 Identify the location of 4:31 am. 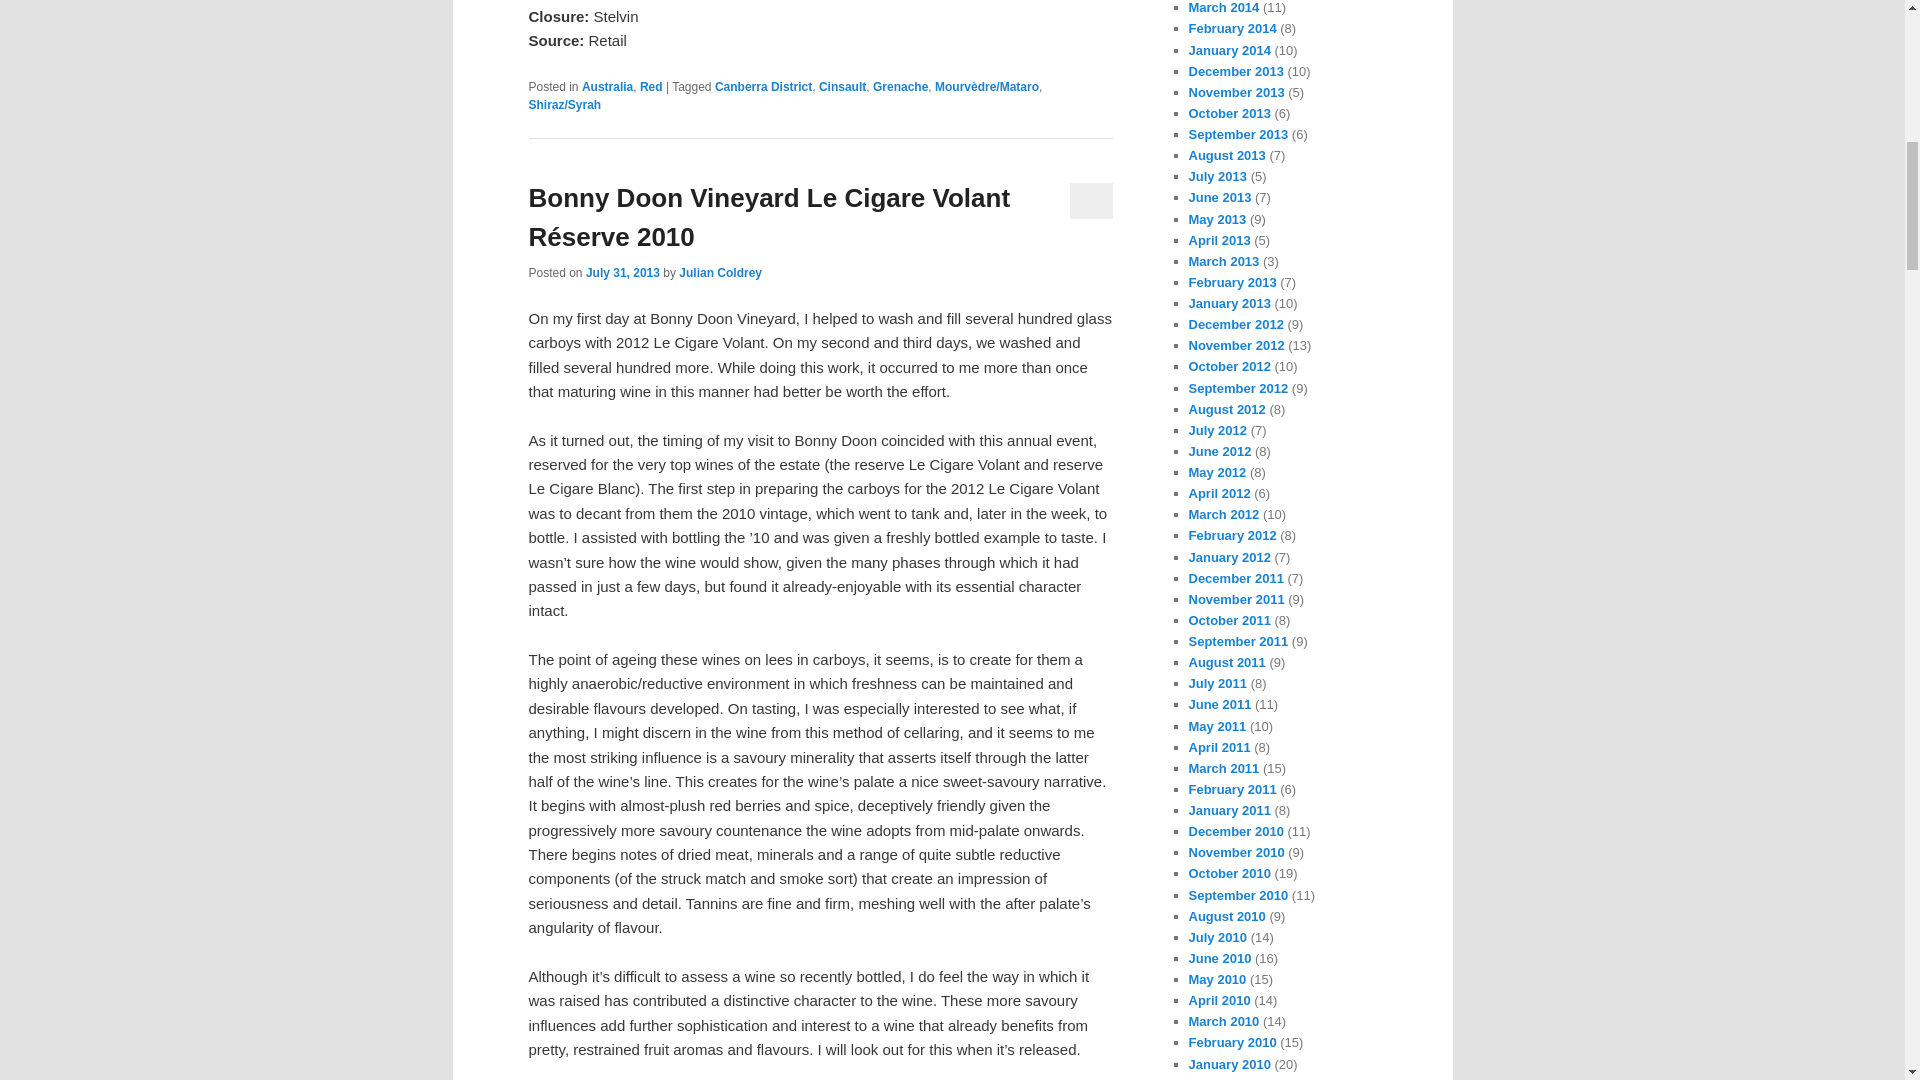
(622, 272).